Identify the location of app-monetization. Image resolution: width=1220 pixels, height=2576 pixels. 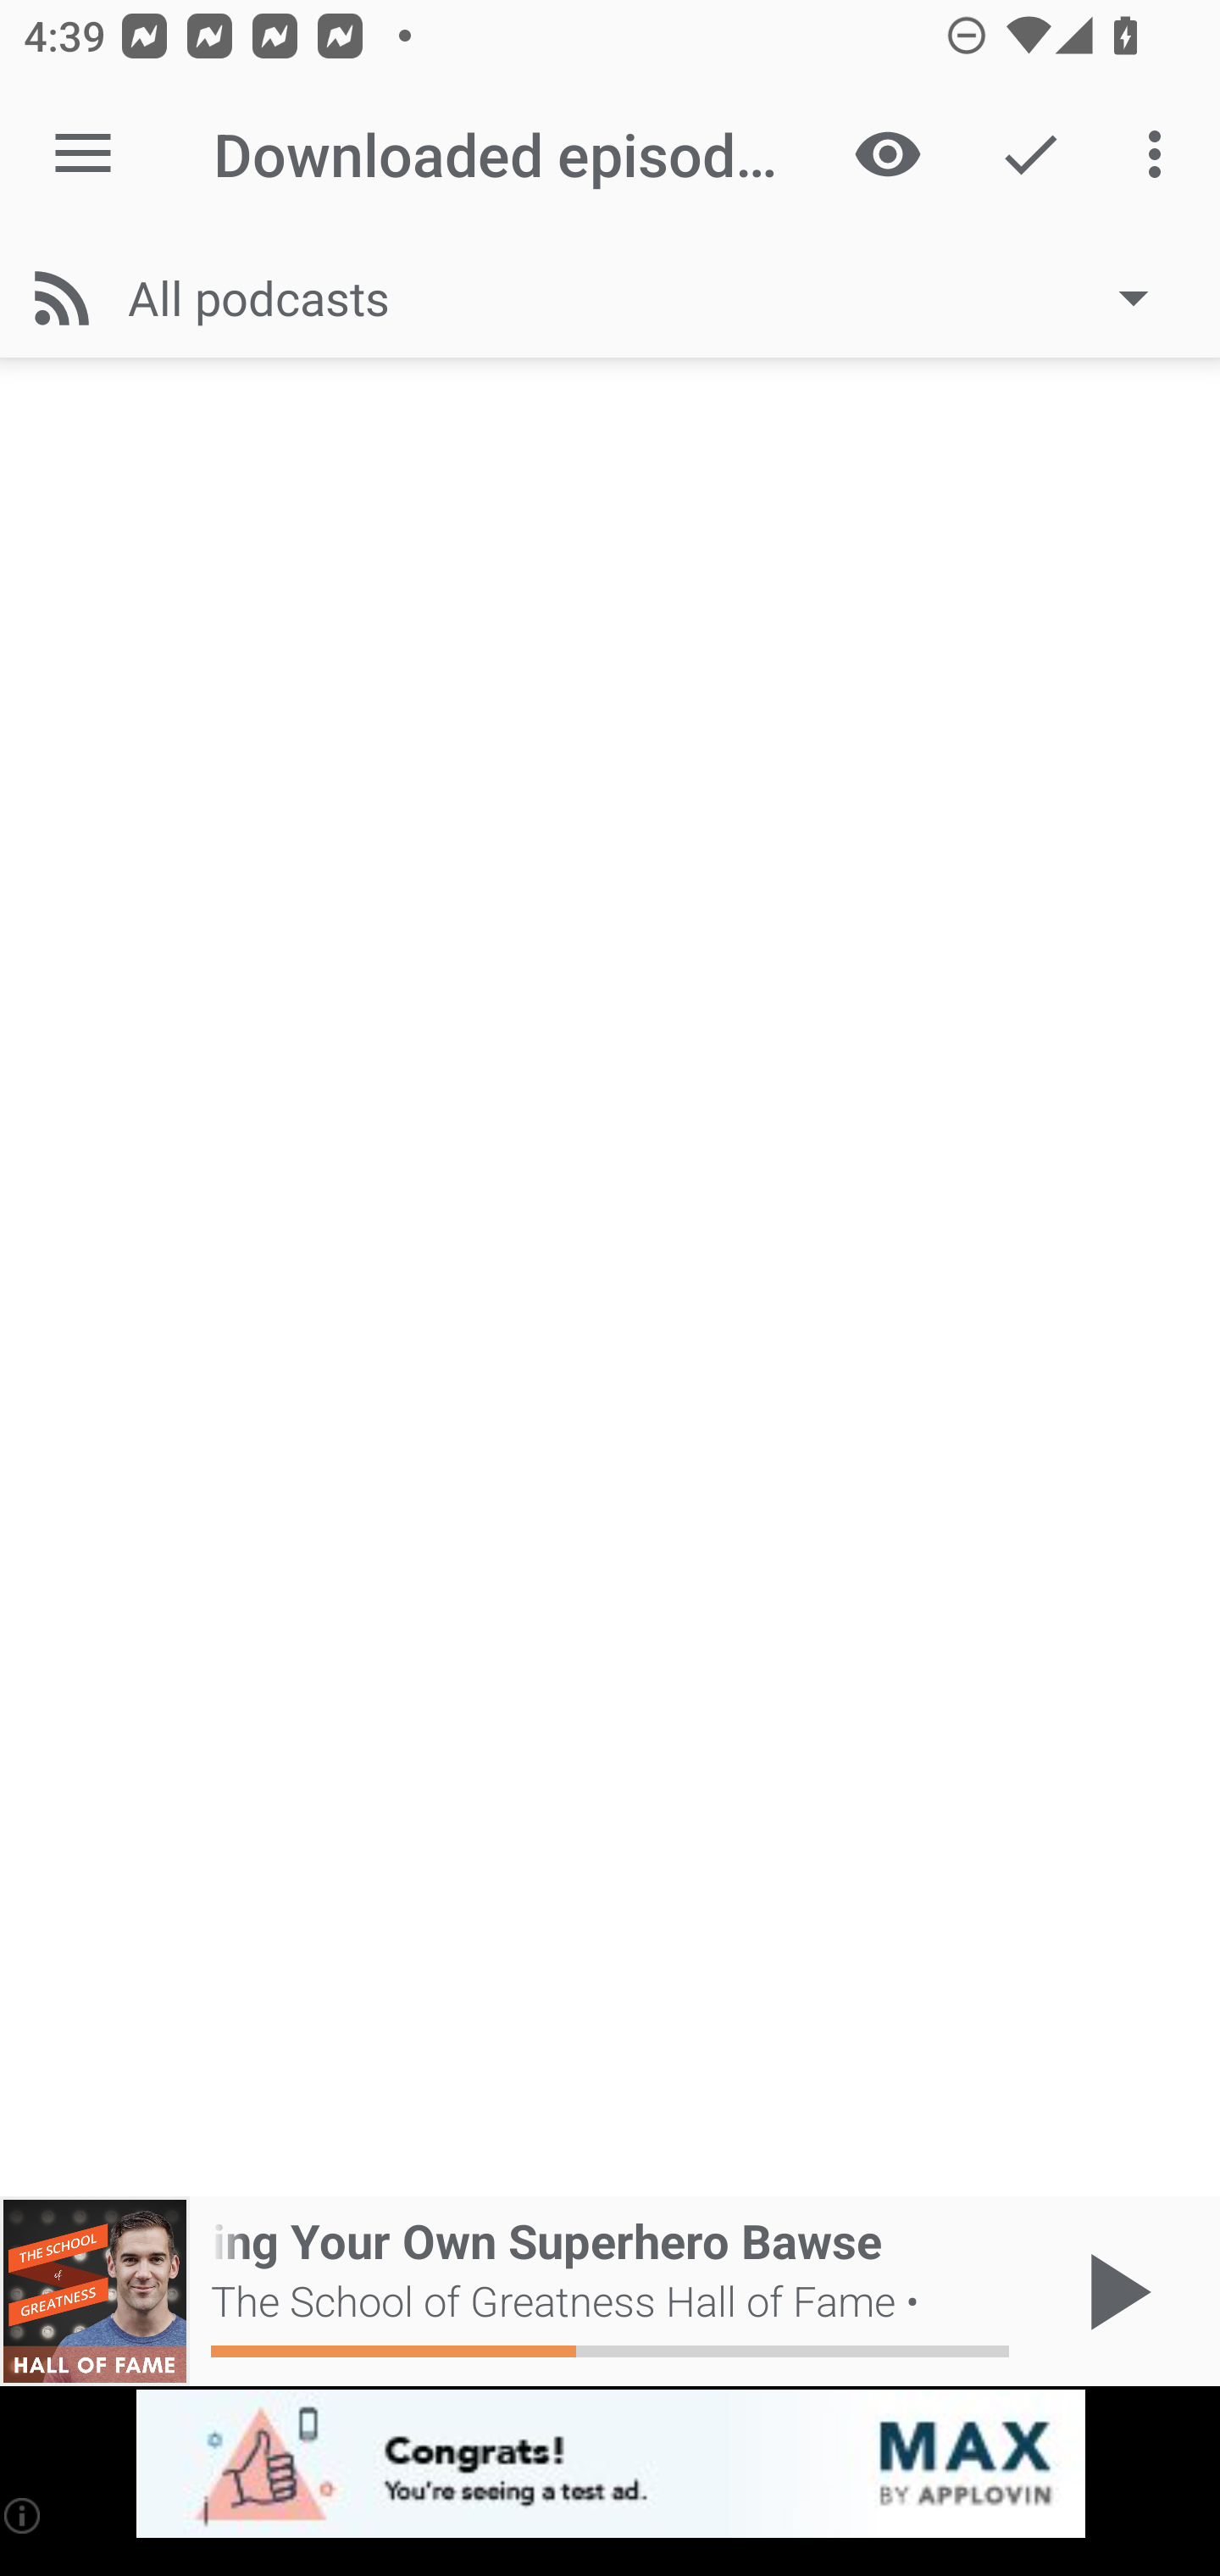
(610, 2465).